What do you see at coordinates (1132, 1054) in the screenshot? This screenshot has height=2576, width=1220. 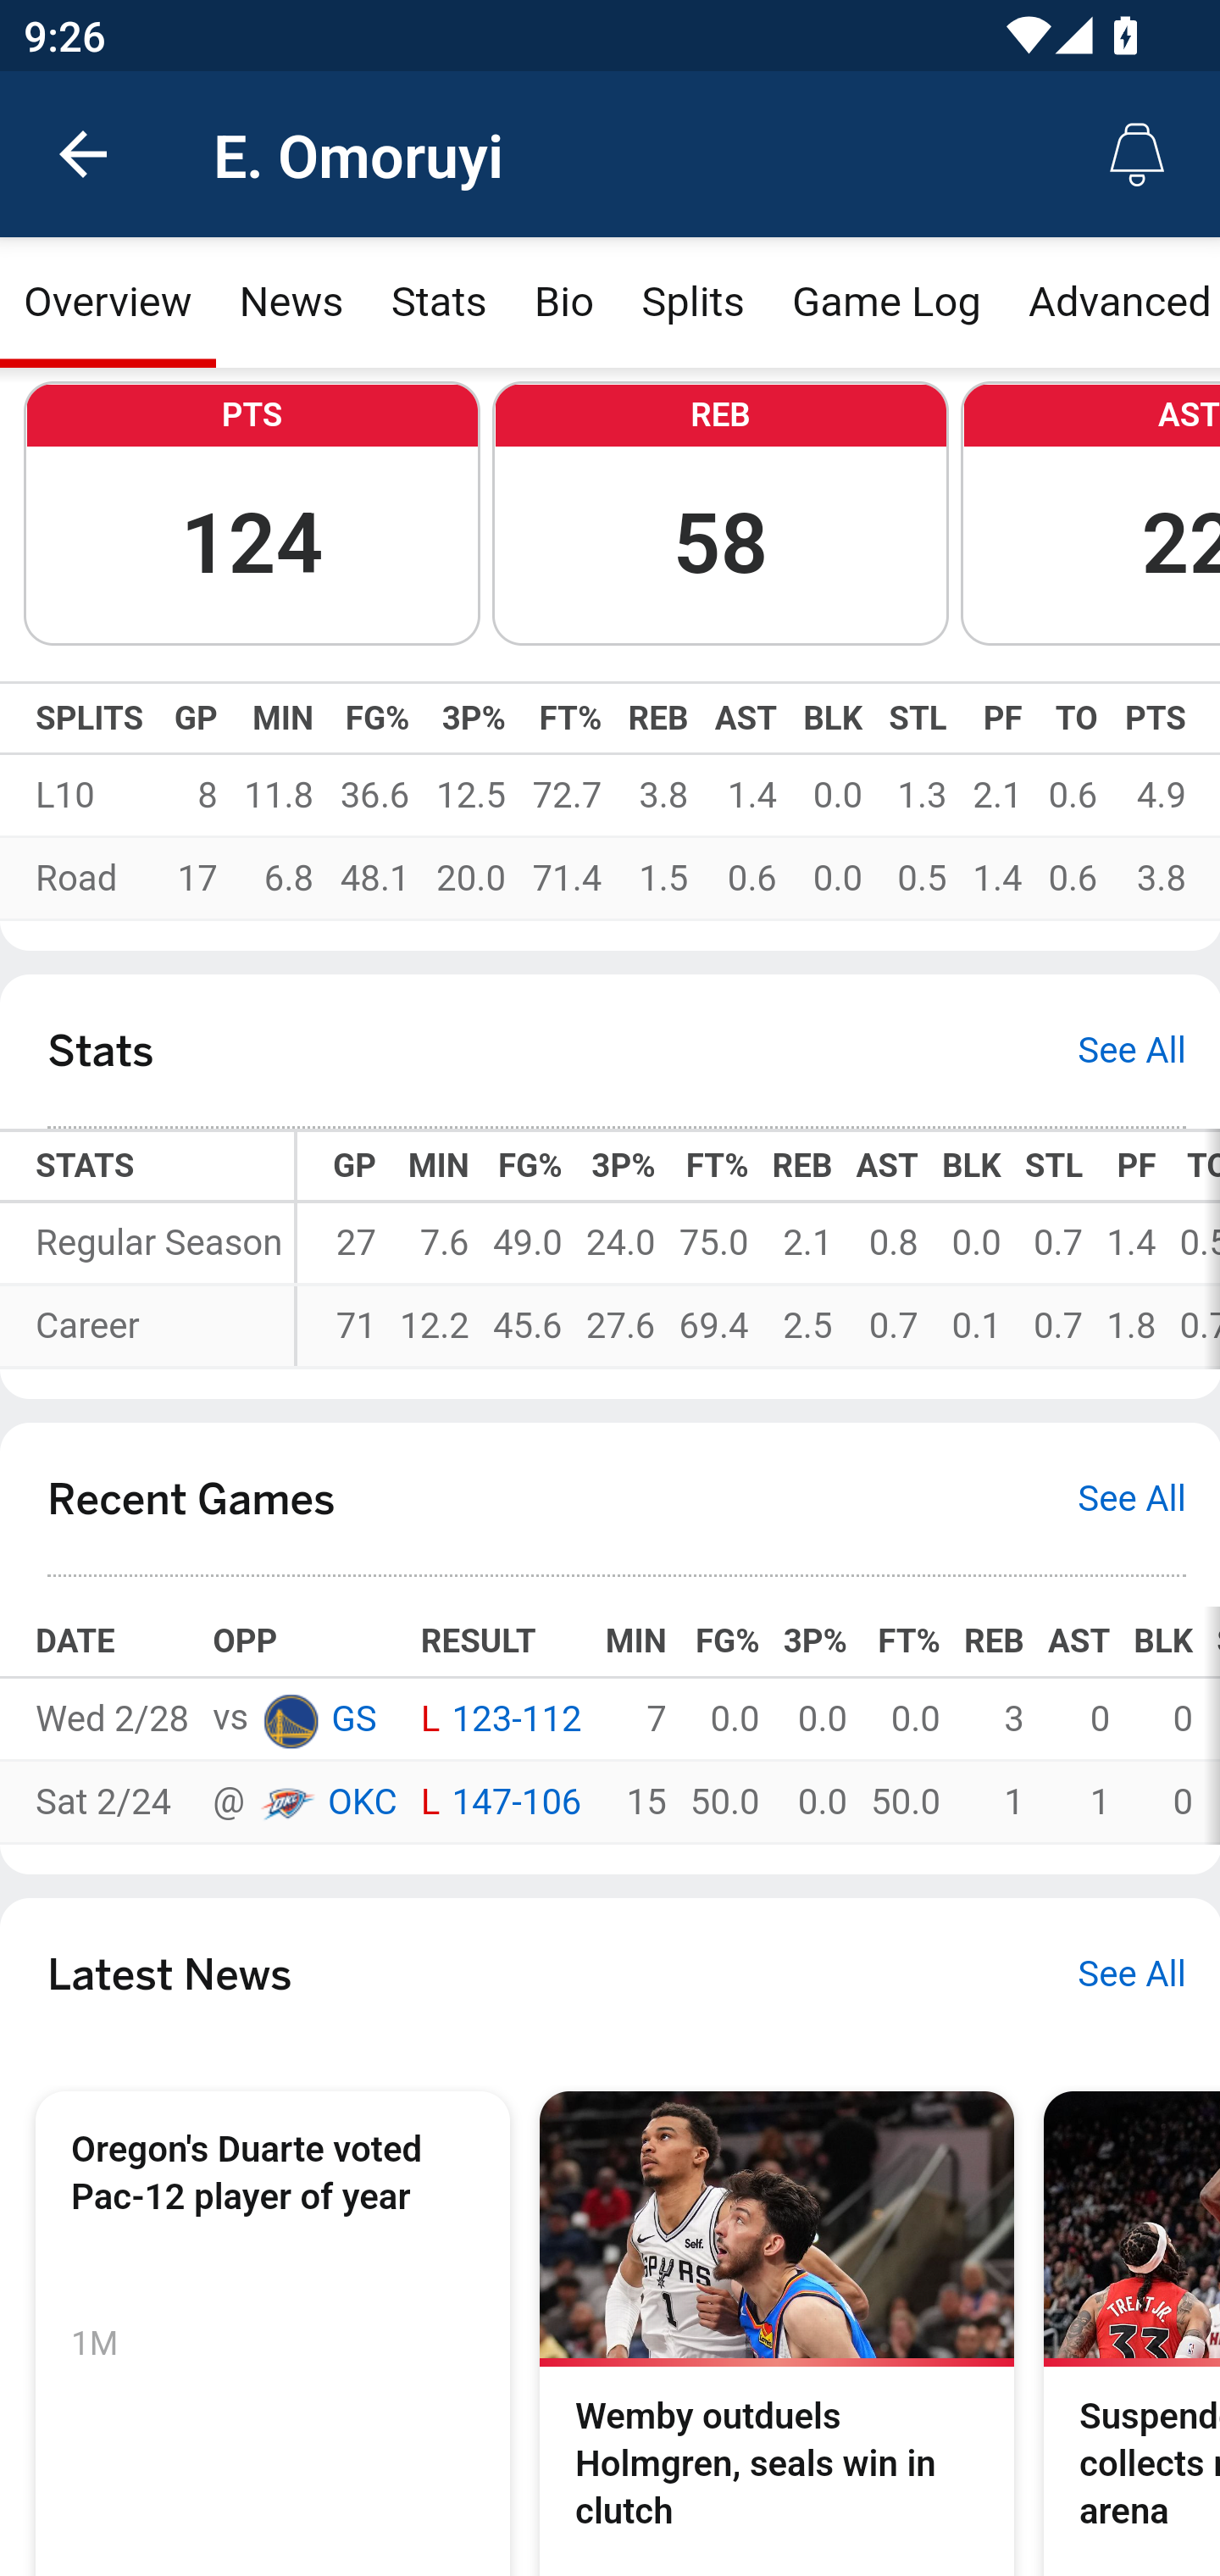 I see `See All` at bounding box center [1132, 1054].